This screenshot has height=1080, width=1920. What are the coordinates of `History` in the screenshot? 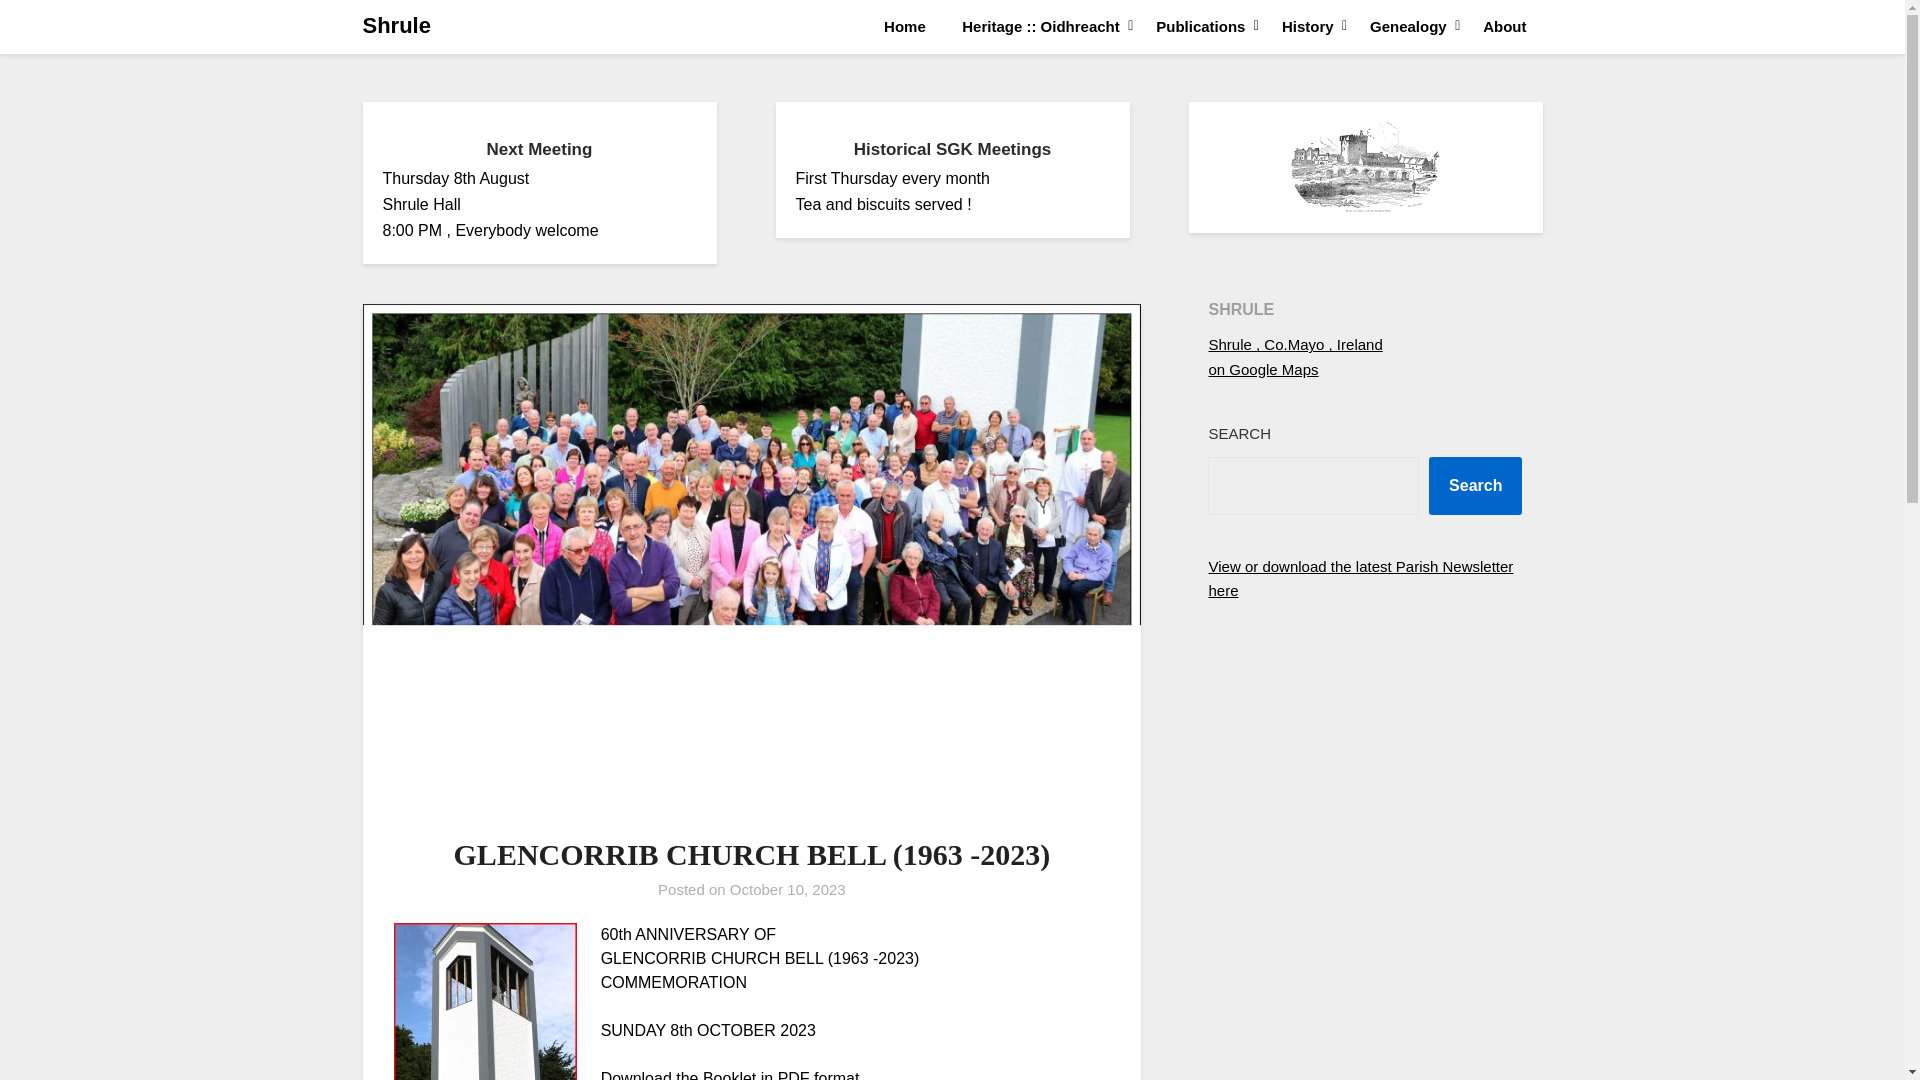 It's located at (1307, 27).